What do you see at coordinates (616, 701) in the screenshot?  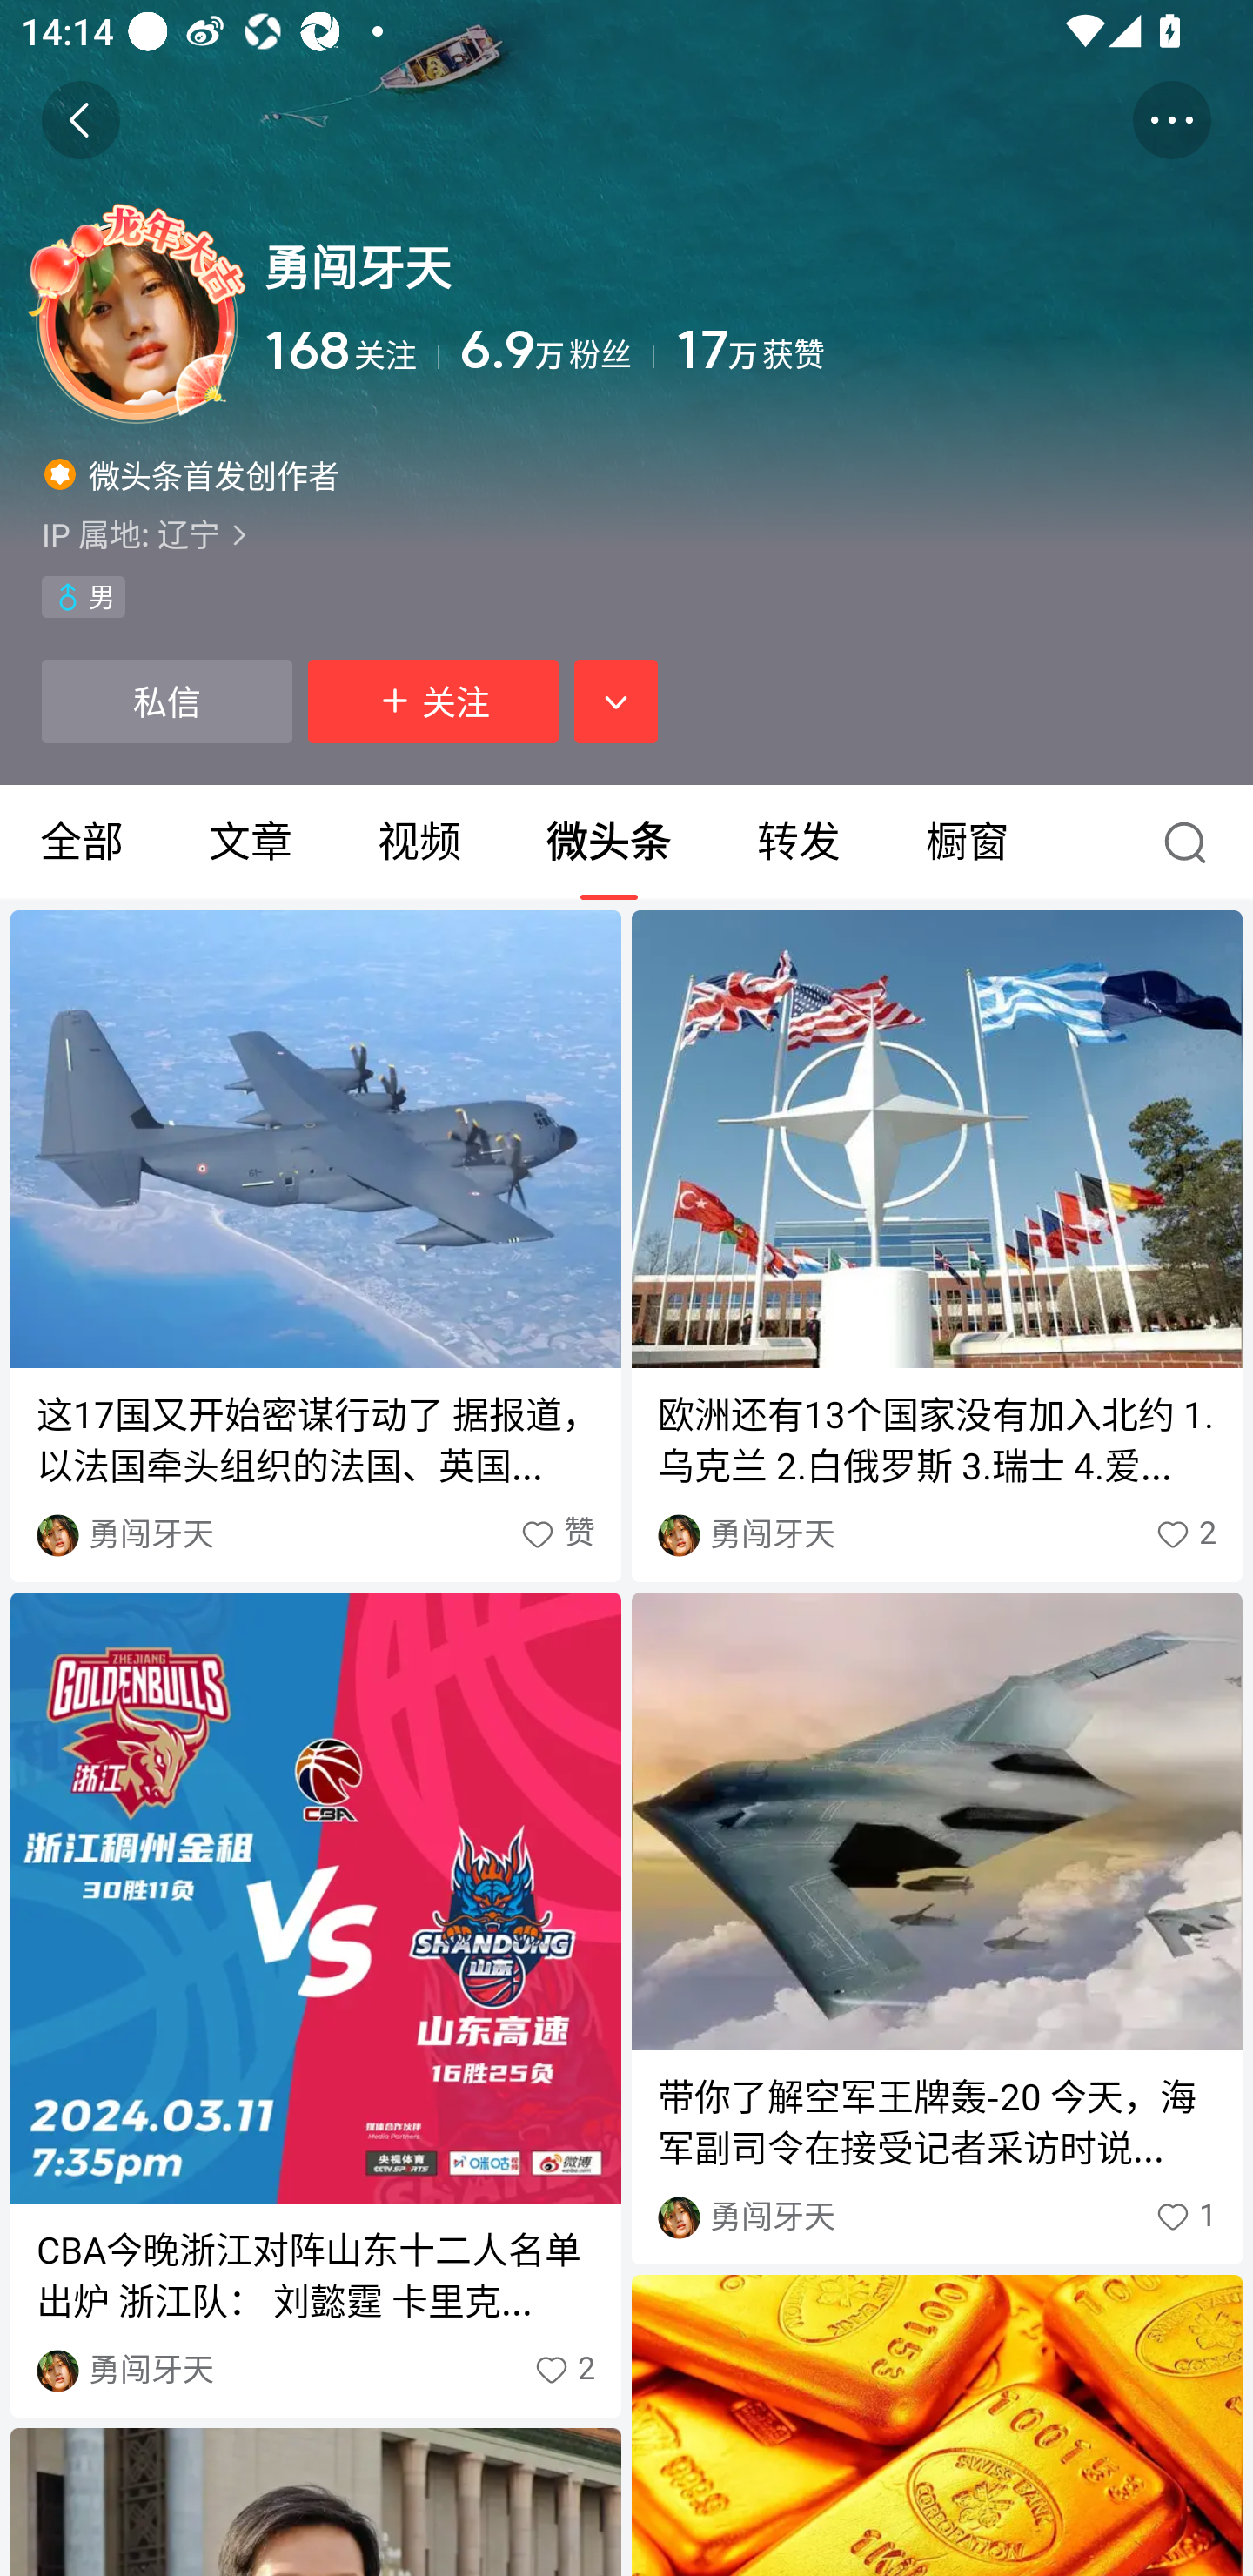 I see `展开相关推荐，按钮` at bounding box center [616, 701].